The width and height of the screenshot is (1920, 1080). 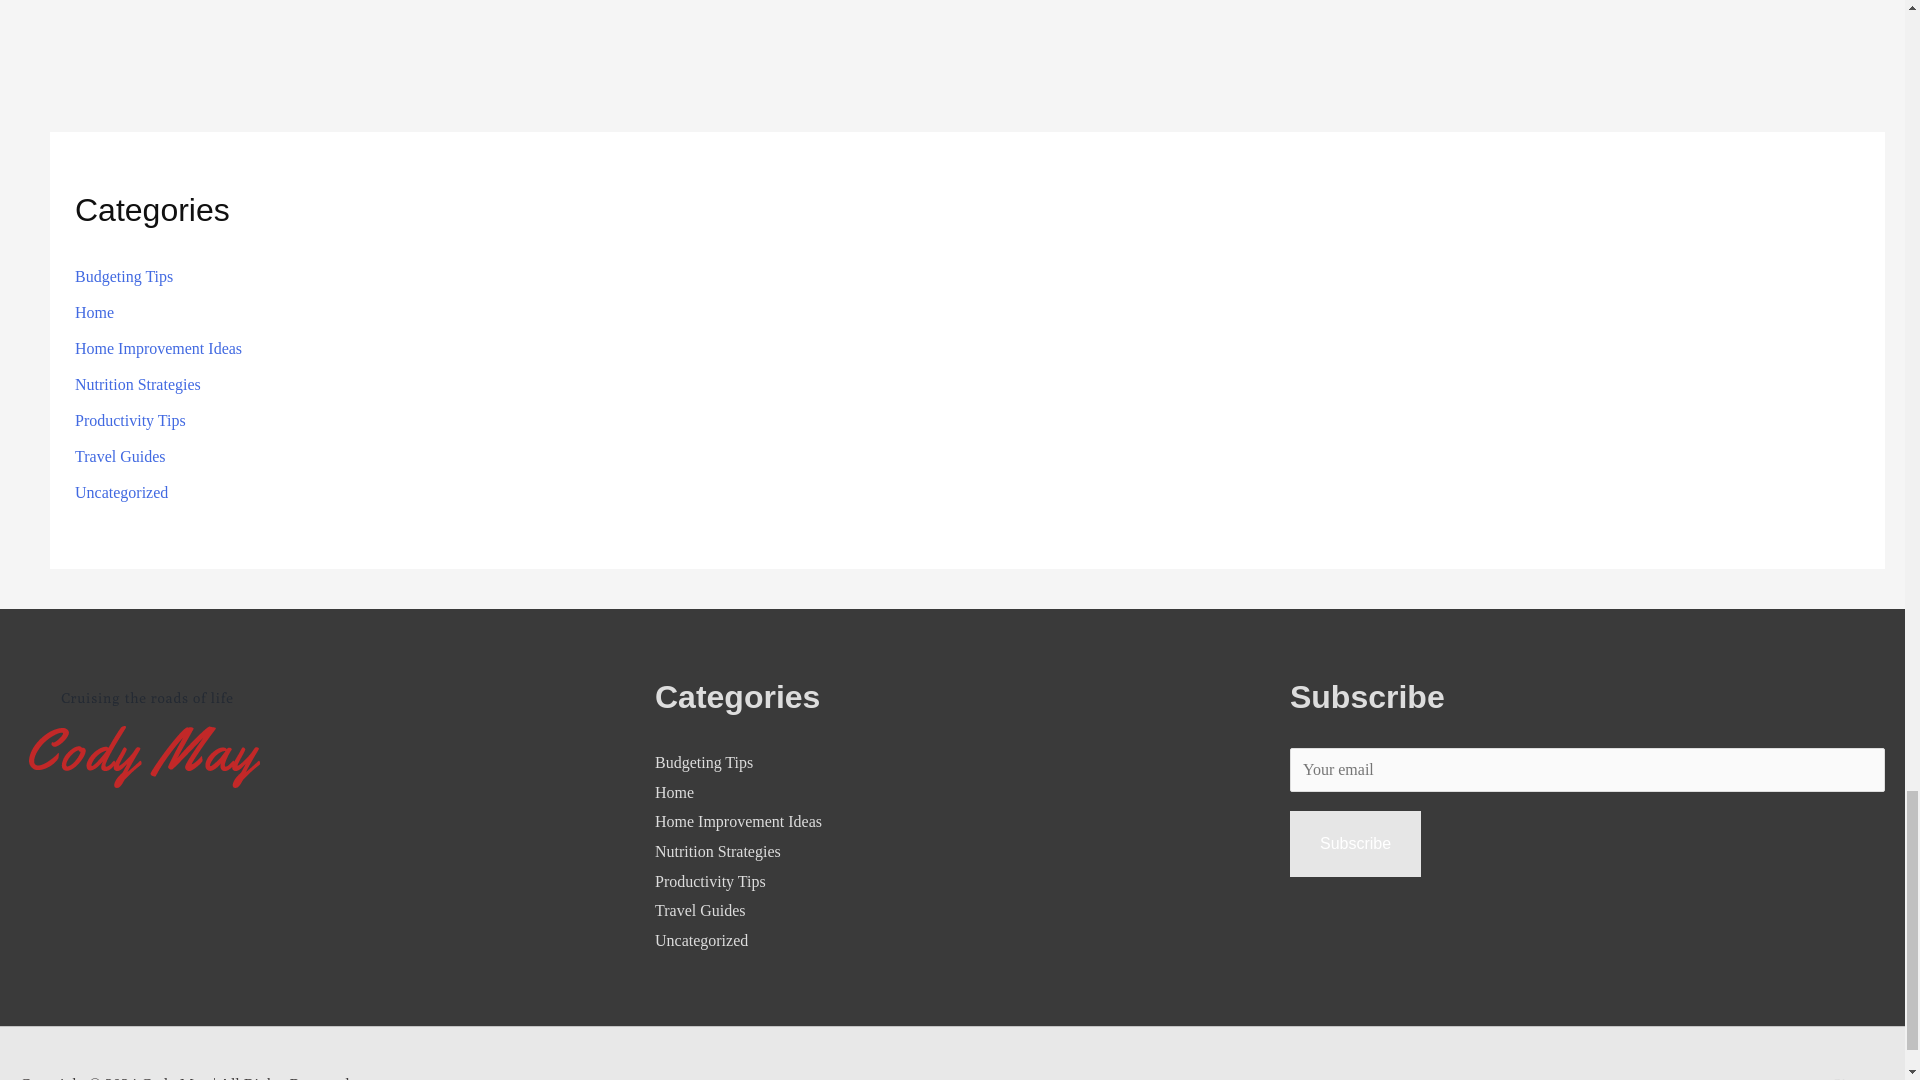 I want to click on Uncategorized, so click(x=121, y=492).